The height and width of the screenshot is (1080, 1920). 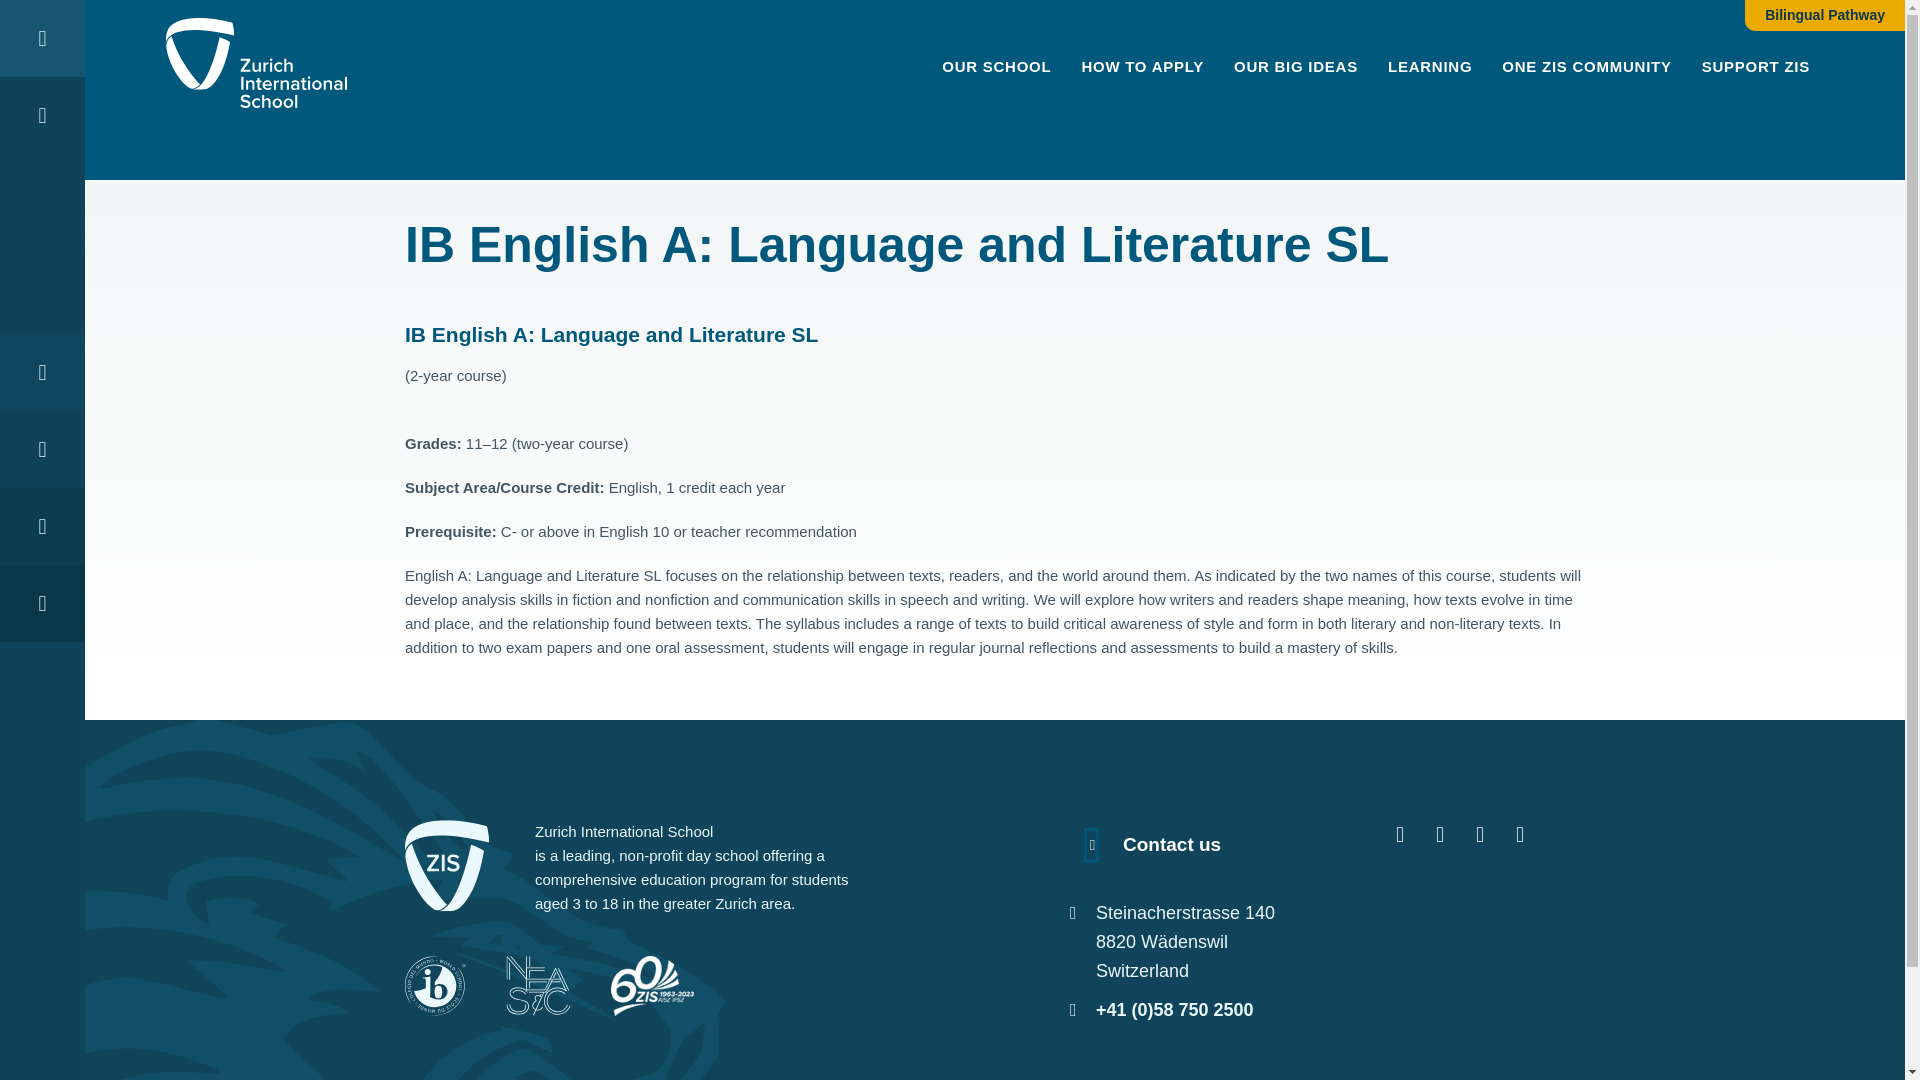 What do you see at coordinates (256, 66) in the screenshot?
I see `Zurich International School` at bounding box center [256, 66].